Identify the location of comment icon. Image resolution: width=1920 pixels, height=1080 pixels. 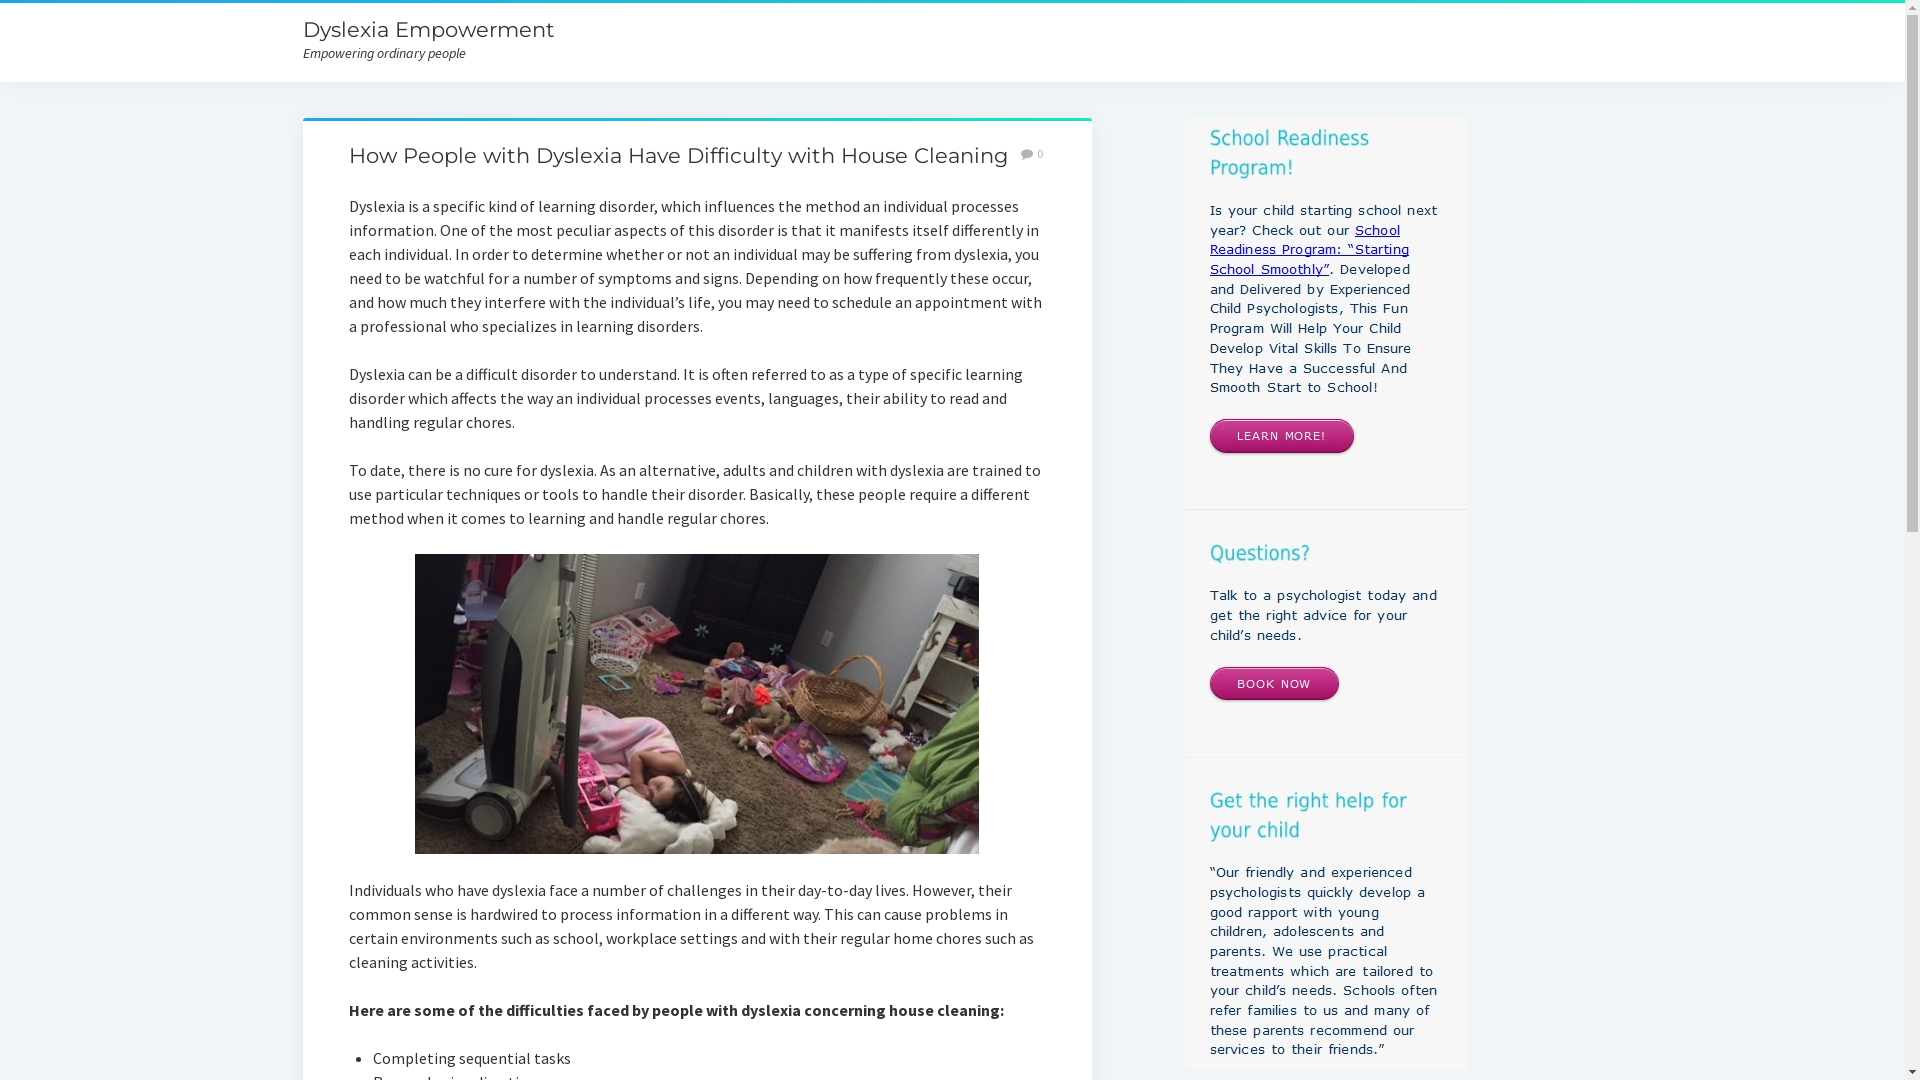
(1027, 154).